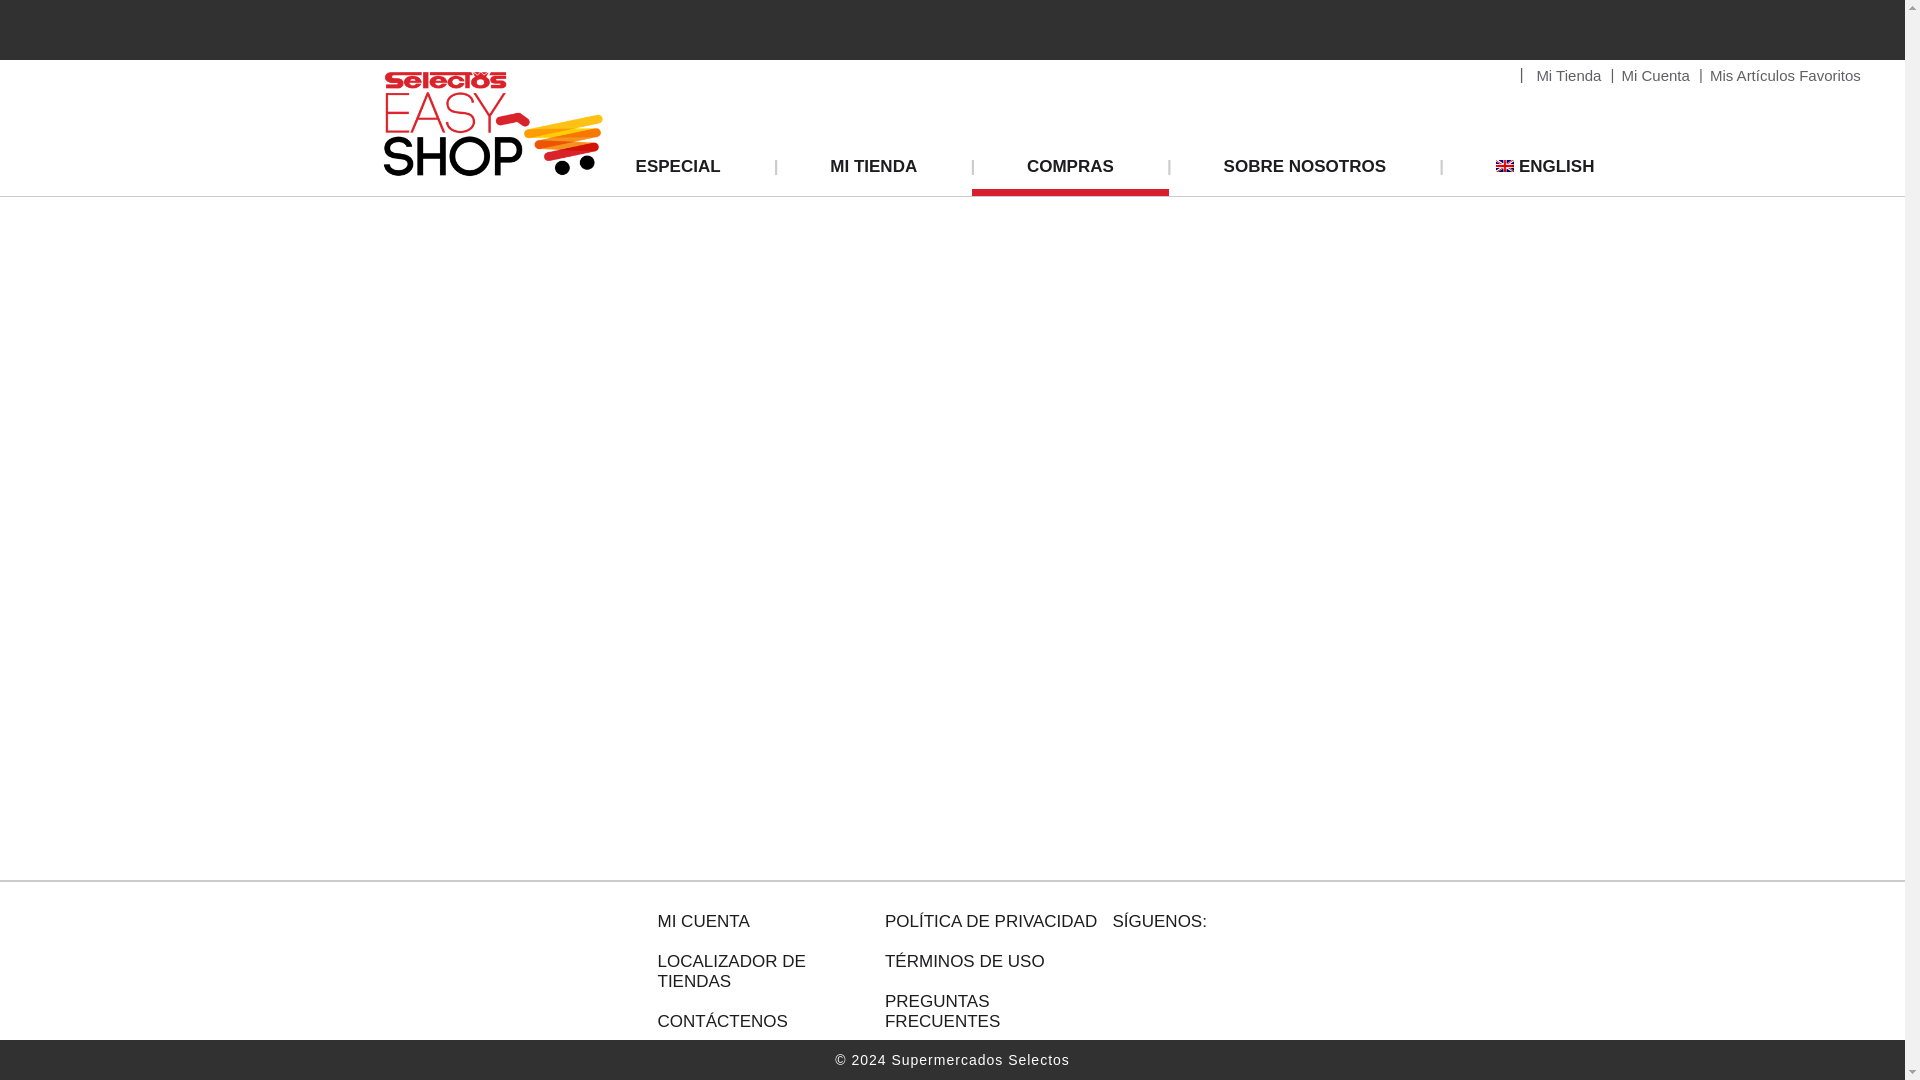  Describe the element at coordinates (1305, 172) in the screenshot. I see `SOBRE NOSOTROS` at that location.